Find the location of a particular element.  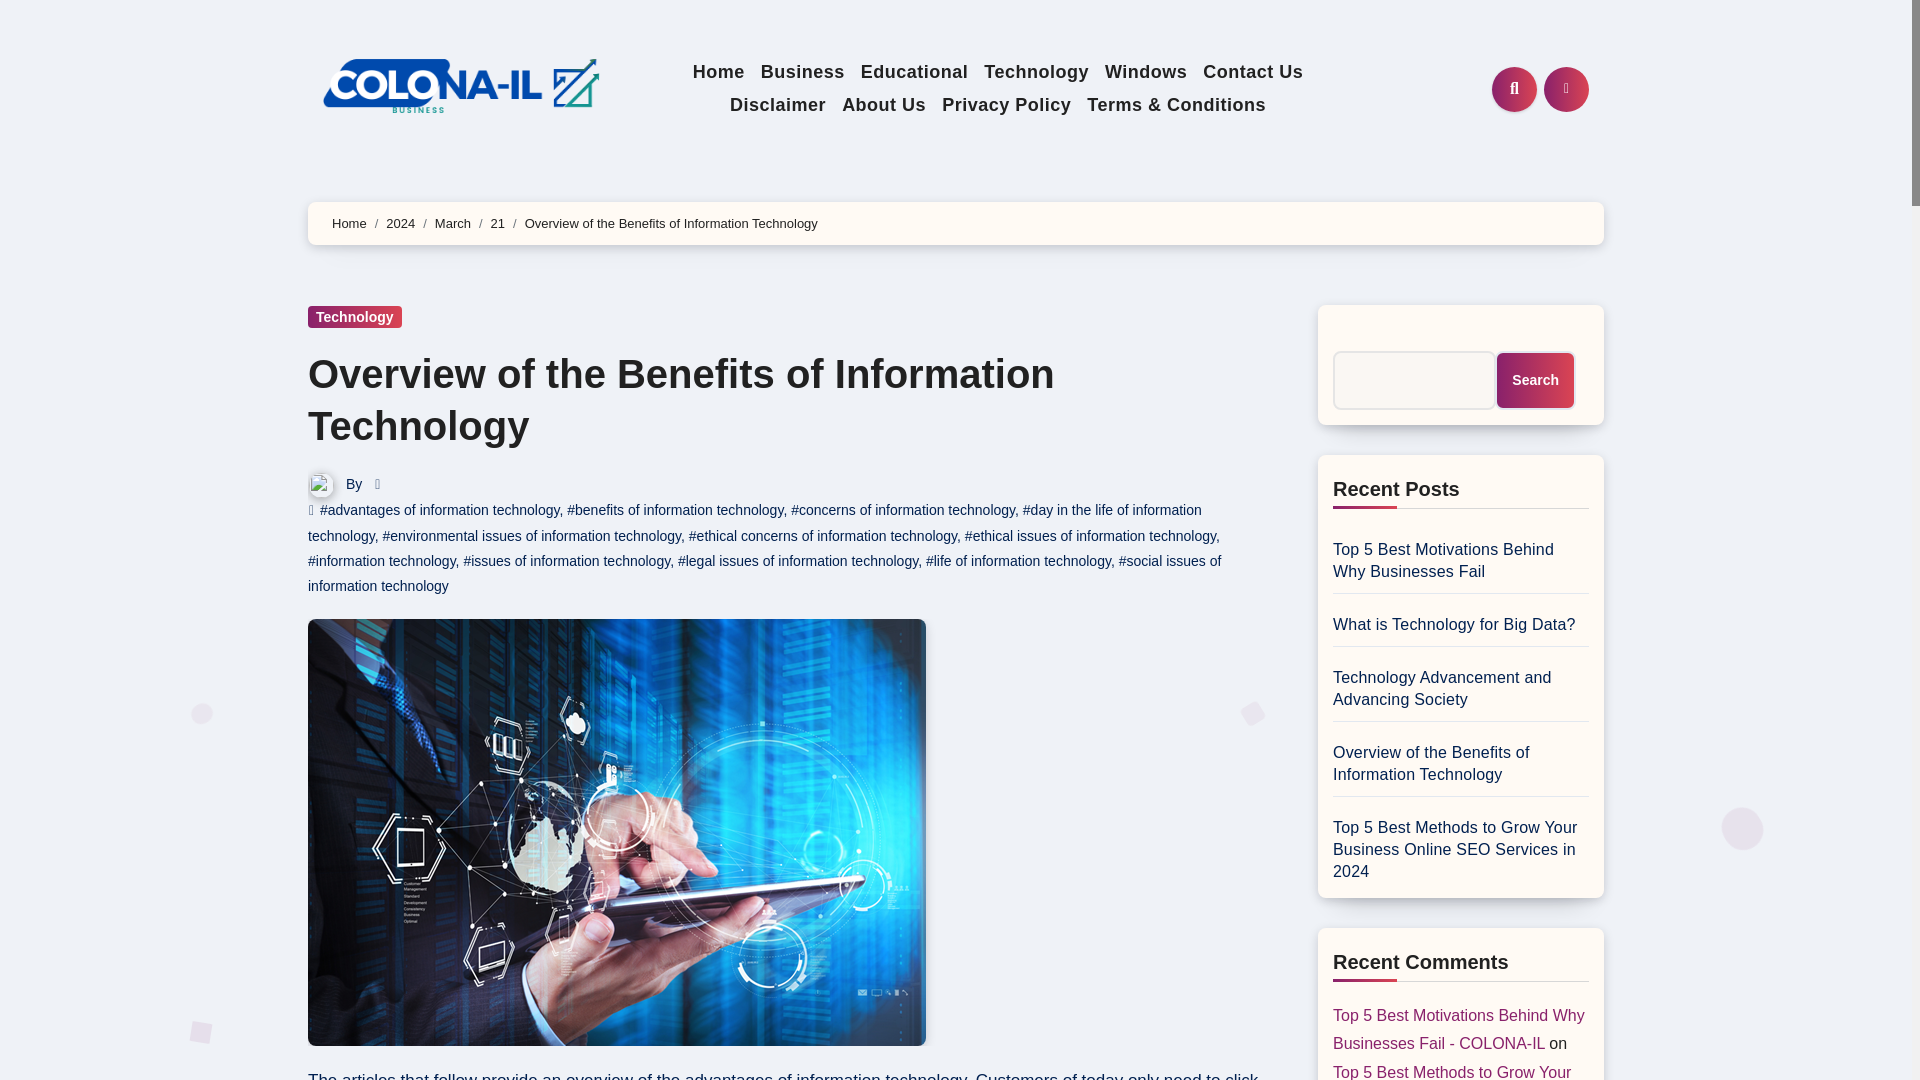

2024 is located at coordinates (400, 224).